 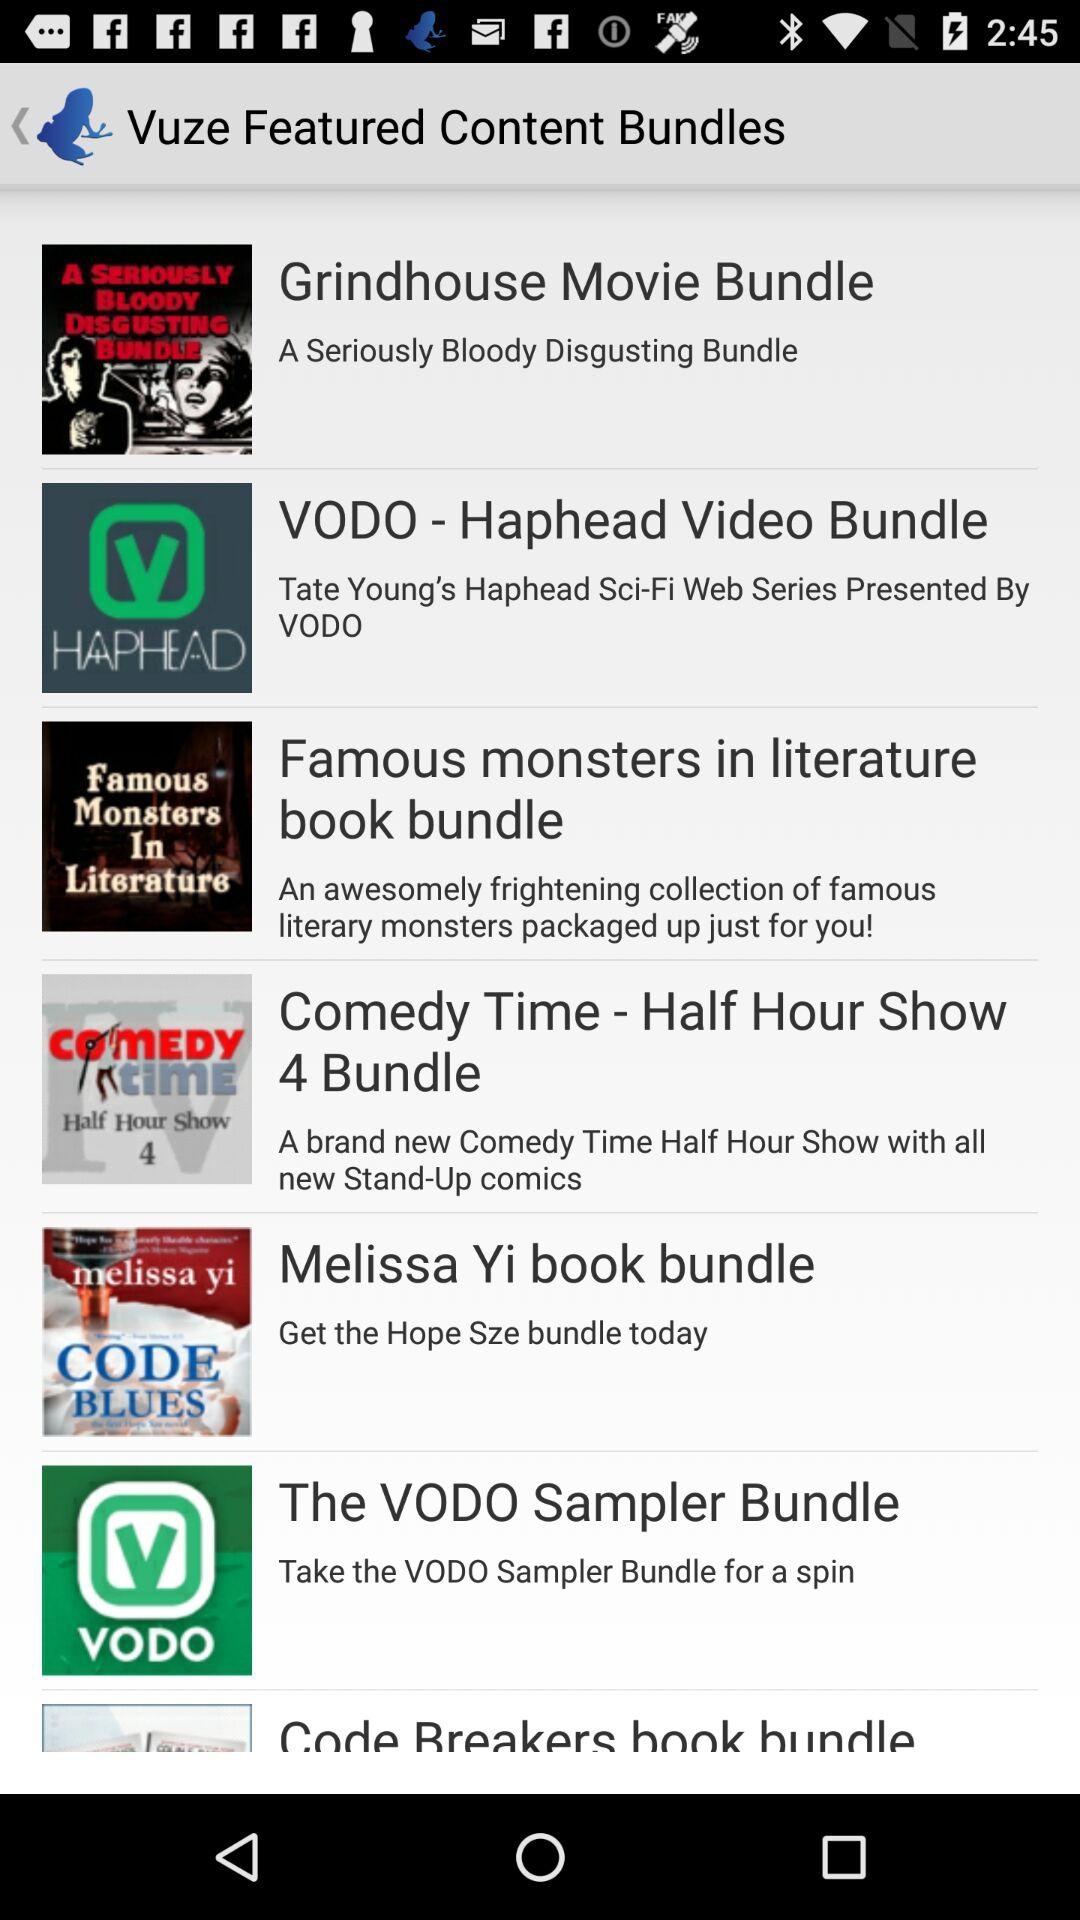 What do you see at coordinates (538, 342) in the screenshot?
I see `select the app below the grindhouse movie bundle app` at bounding box center [538, 342].